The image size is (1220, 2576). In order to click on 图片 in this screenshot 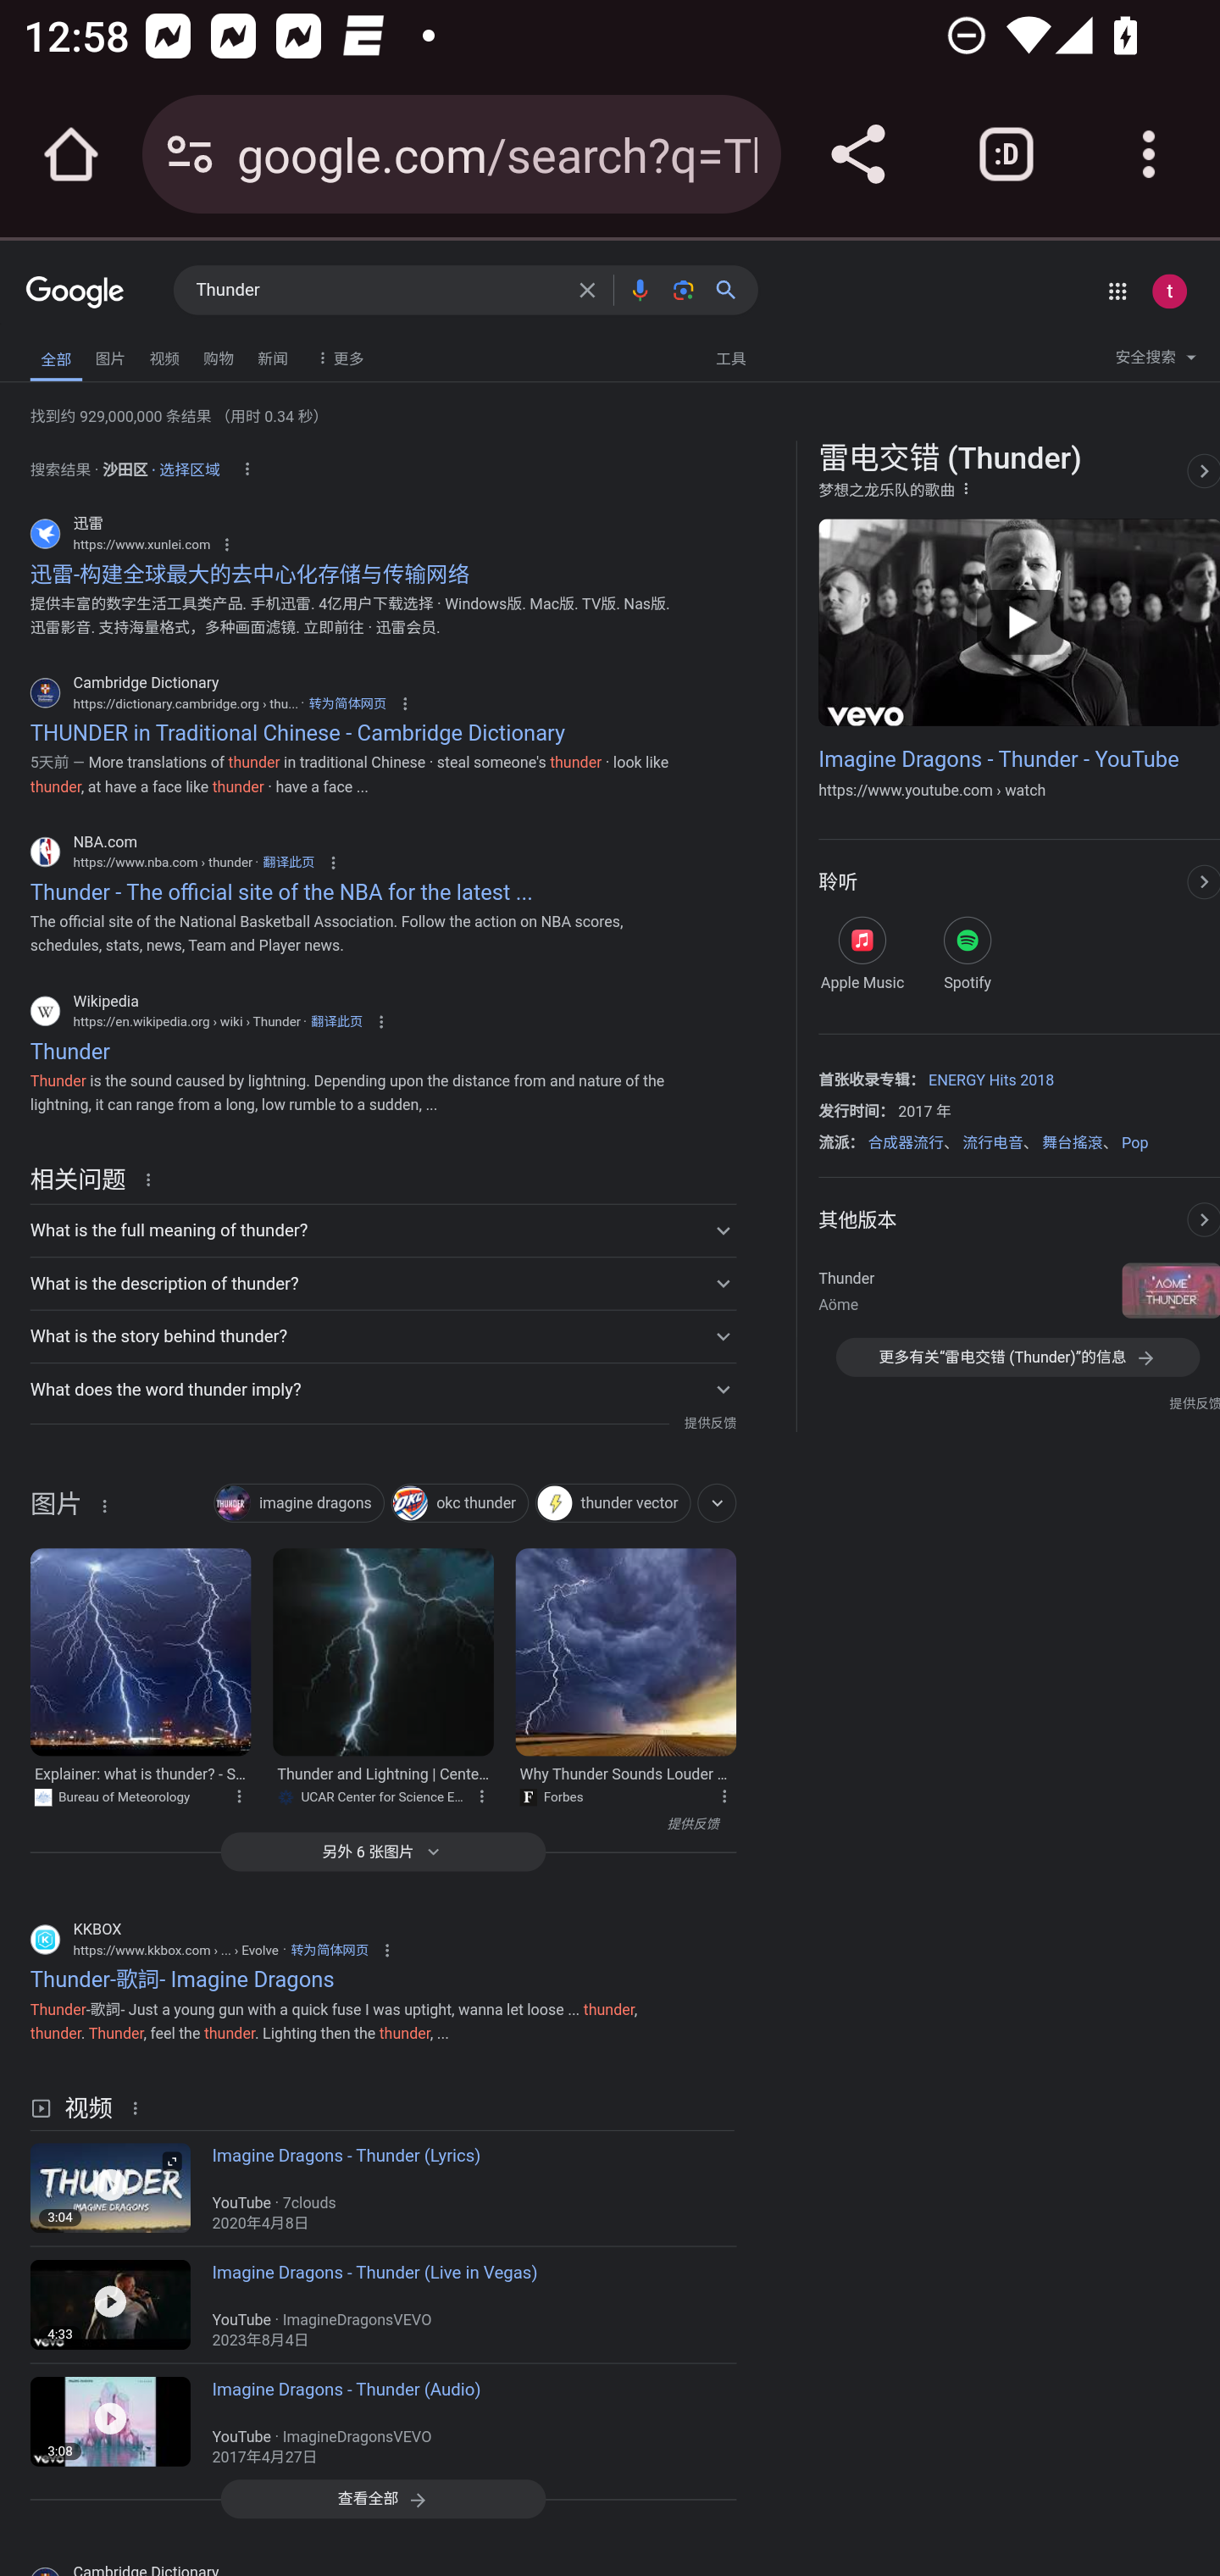, I will do `click(110, 355)`.